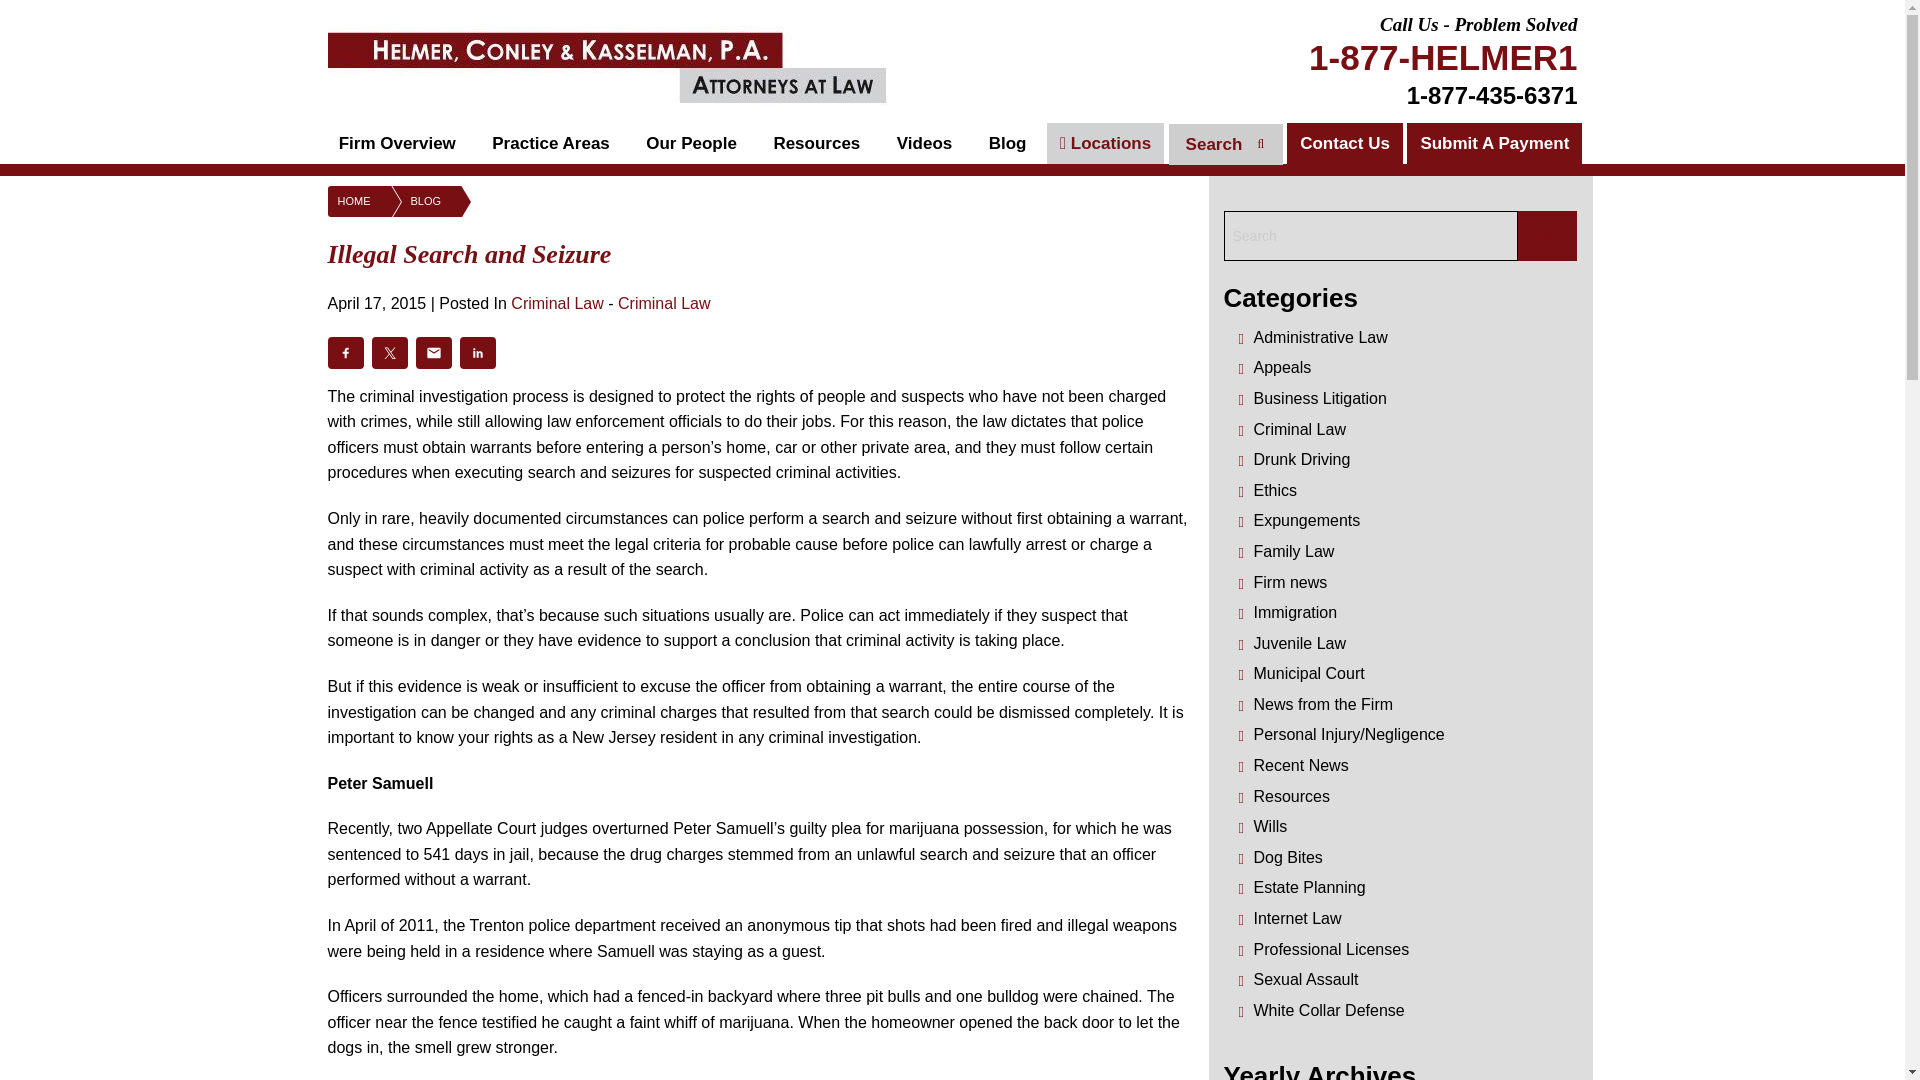 Image resolution: width=1920 pixels, height=1080 pixels. What do you see at coordinates (550, 144) in the screenshot?
I see `Practice Areas` at bounding box center [550, 144].